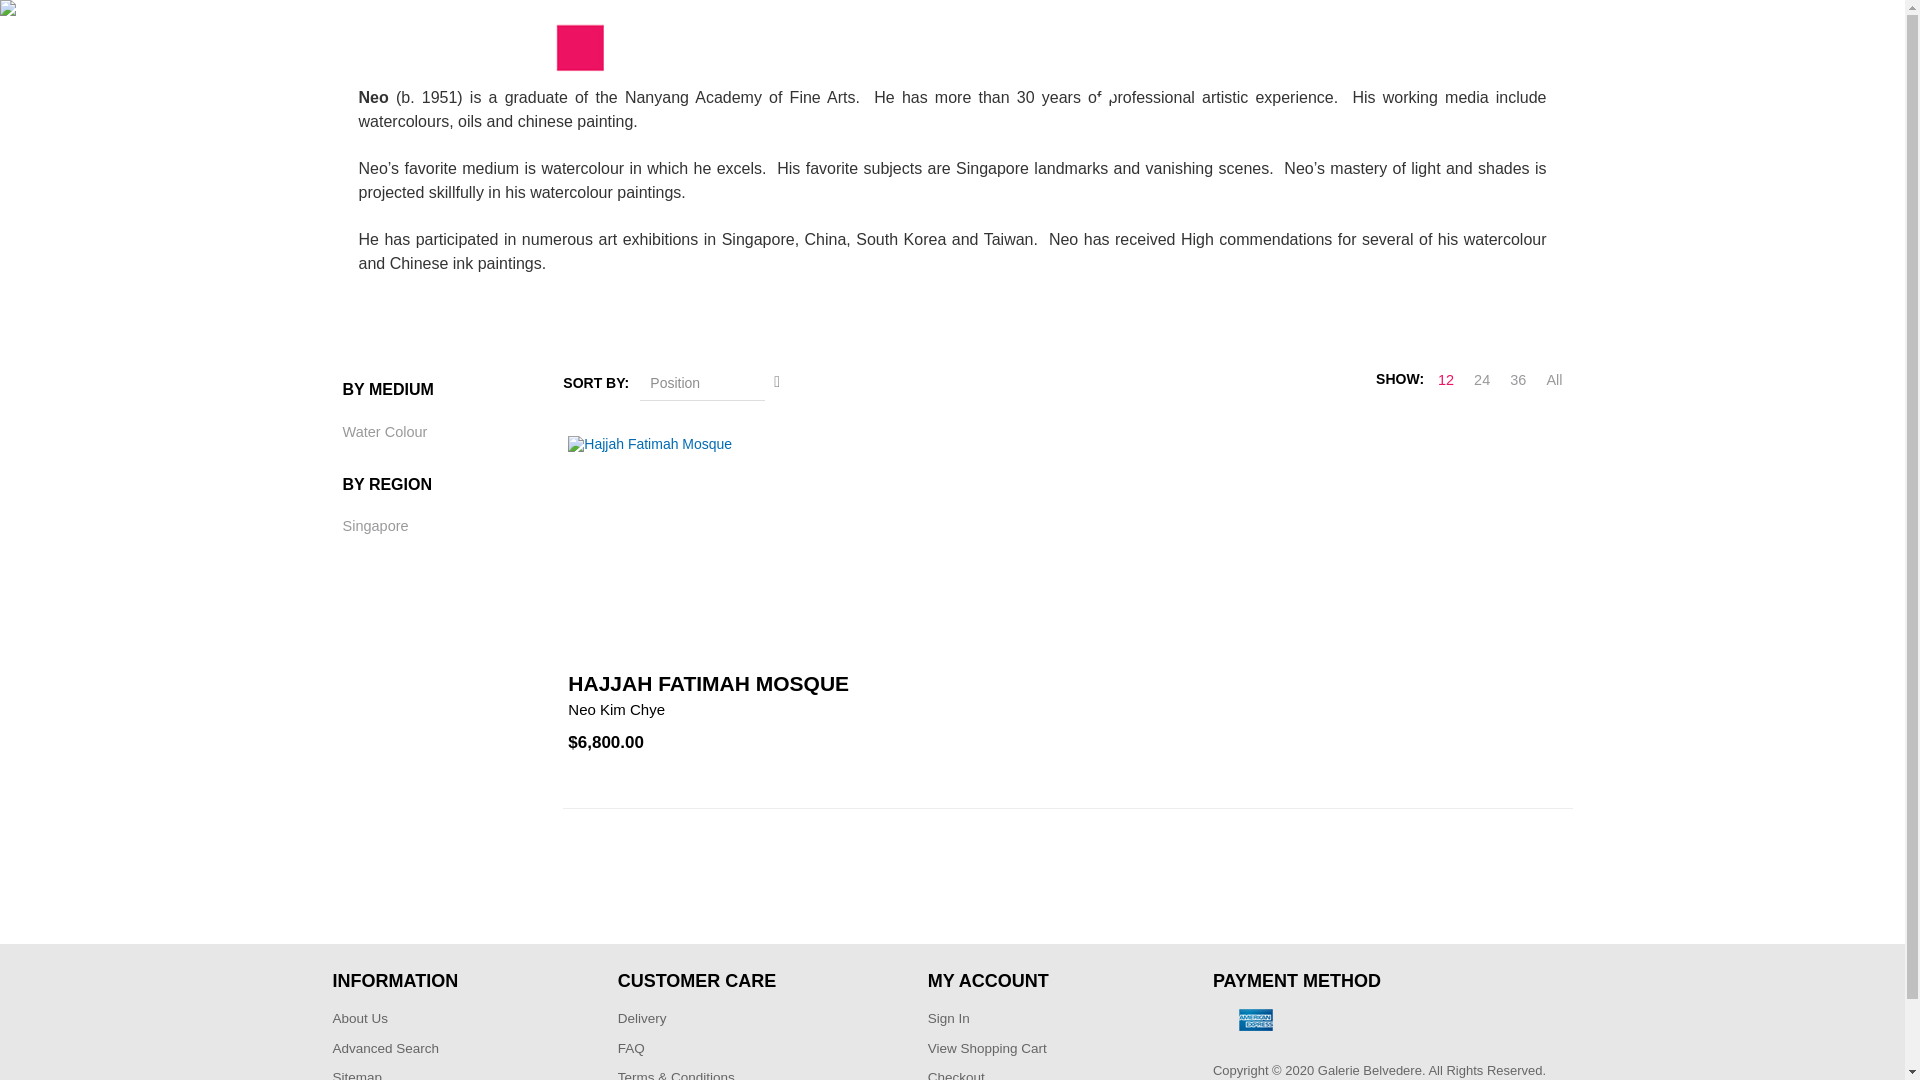  Describe the element at coordinates (795, 63) in the screenshot. I see `ABOUT US` at that location.